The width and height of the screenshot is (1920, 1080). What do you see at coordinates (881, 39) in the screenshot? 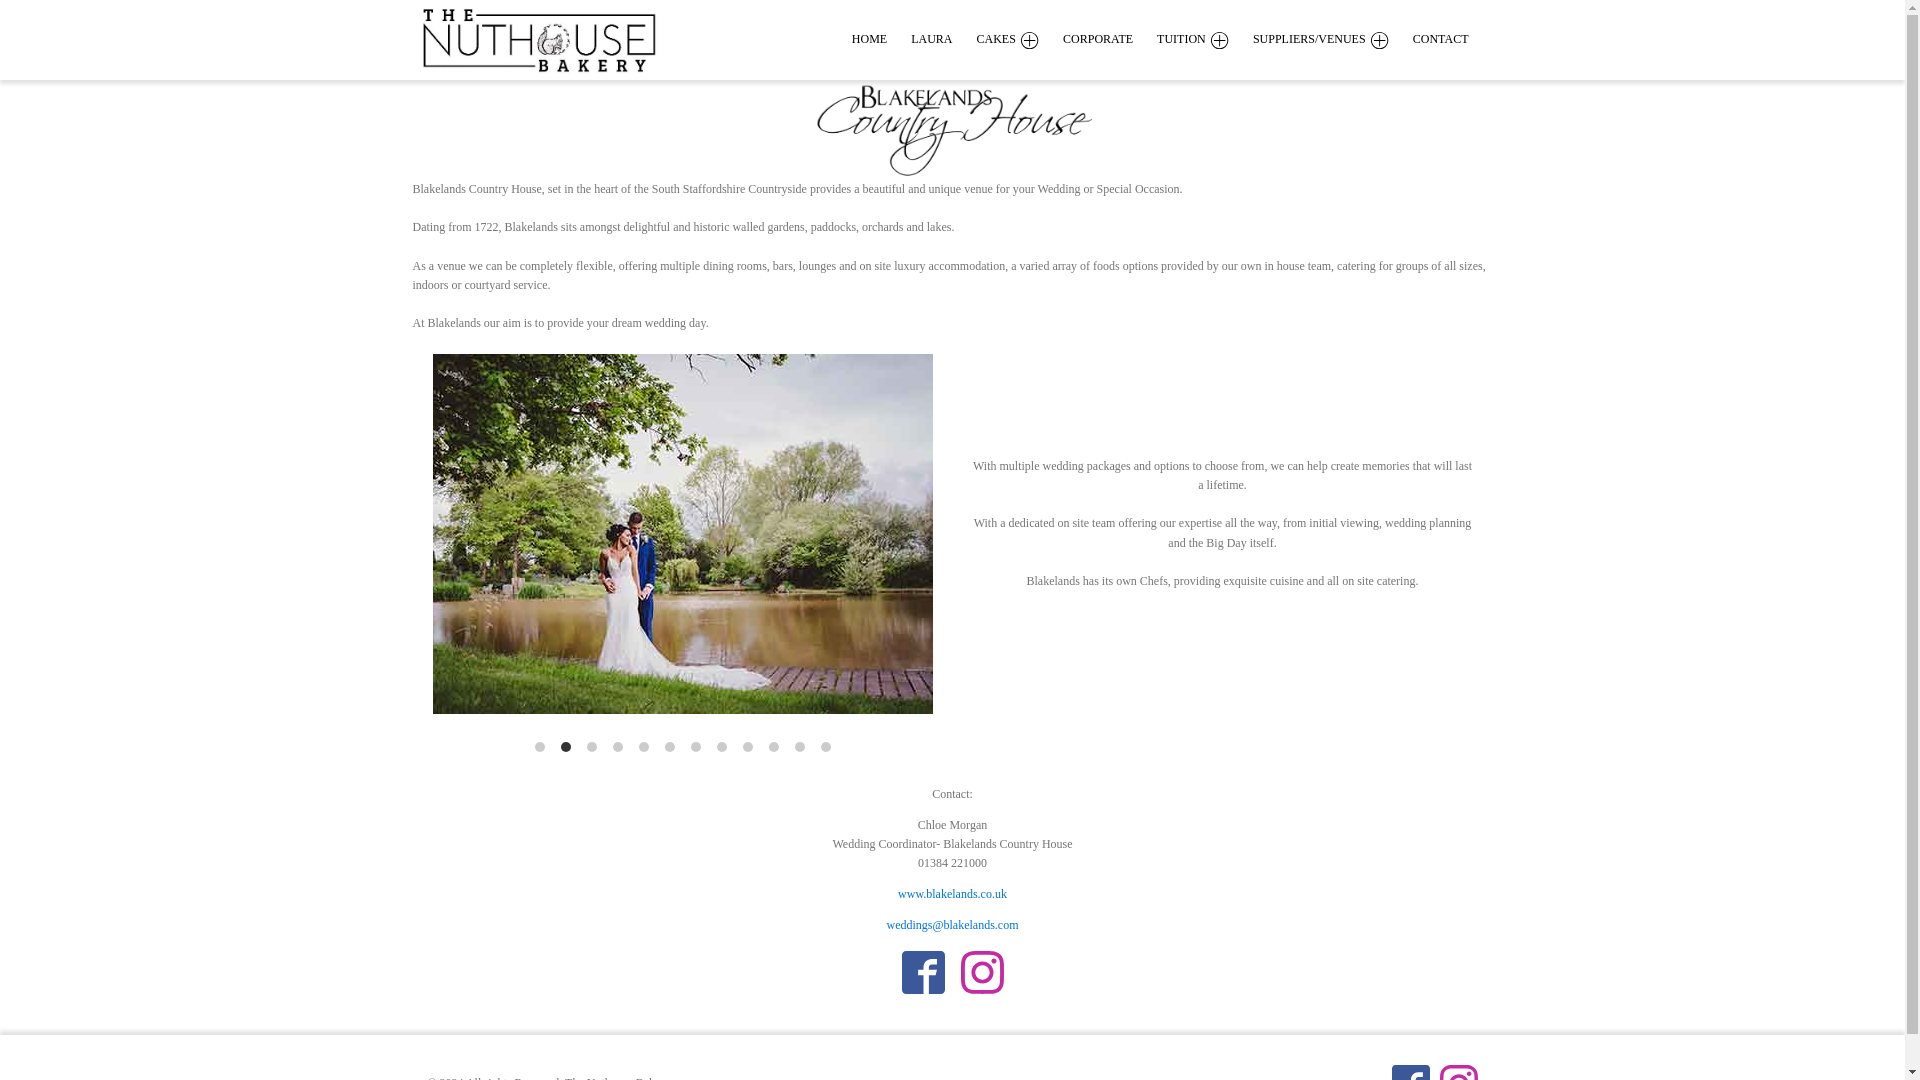
I see `HOME` at bounding box center [881, 39].